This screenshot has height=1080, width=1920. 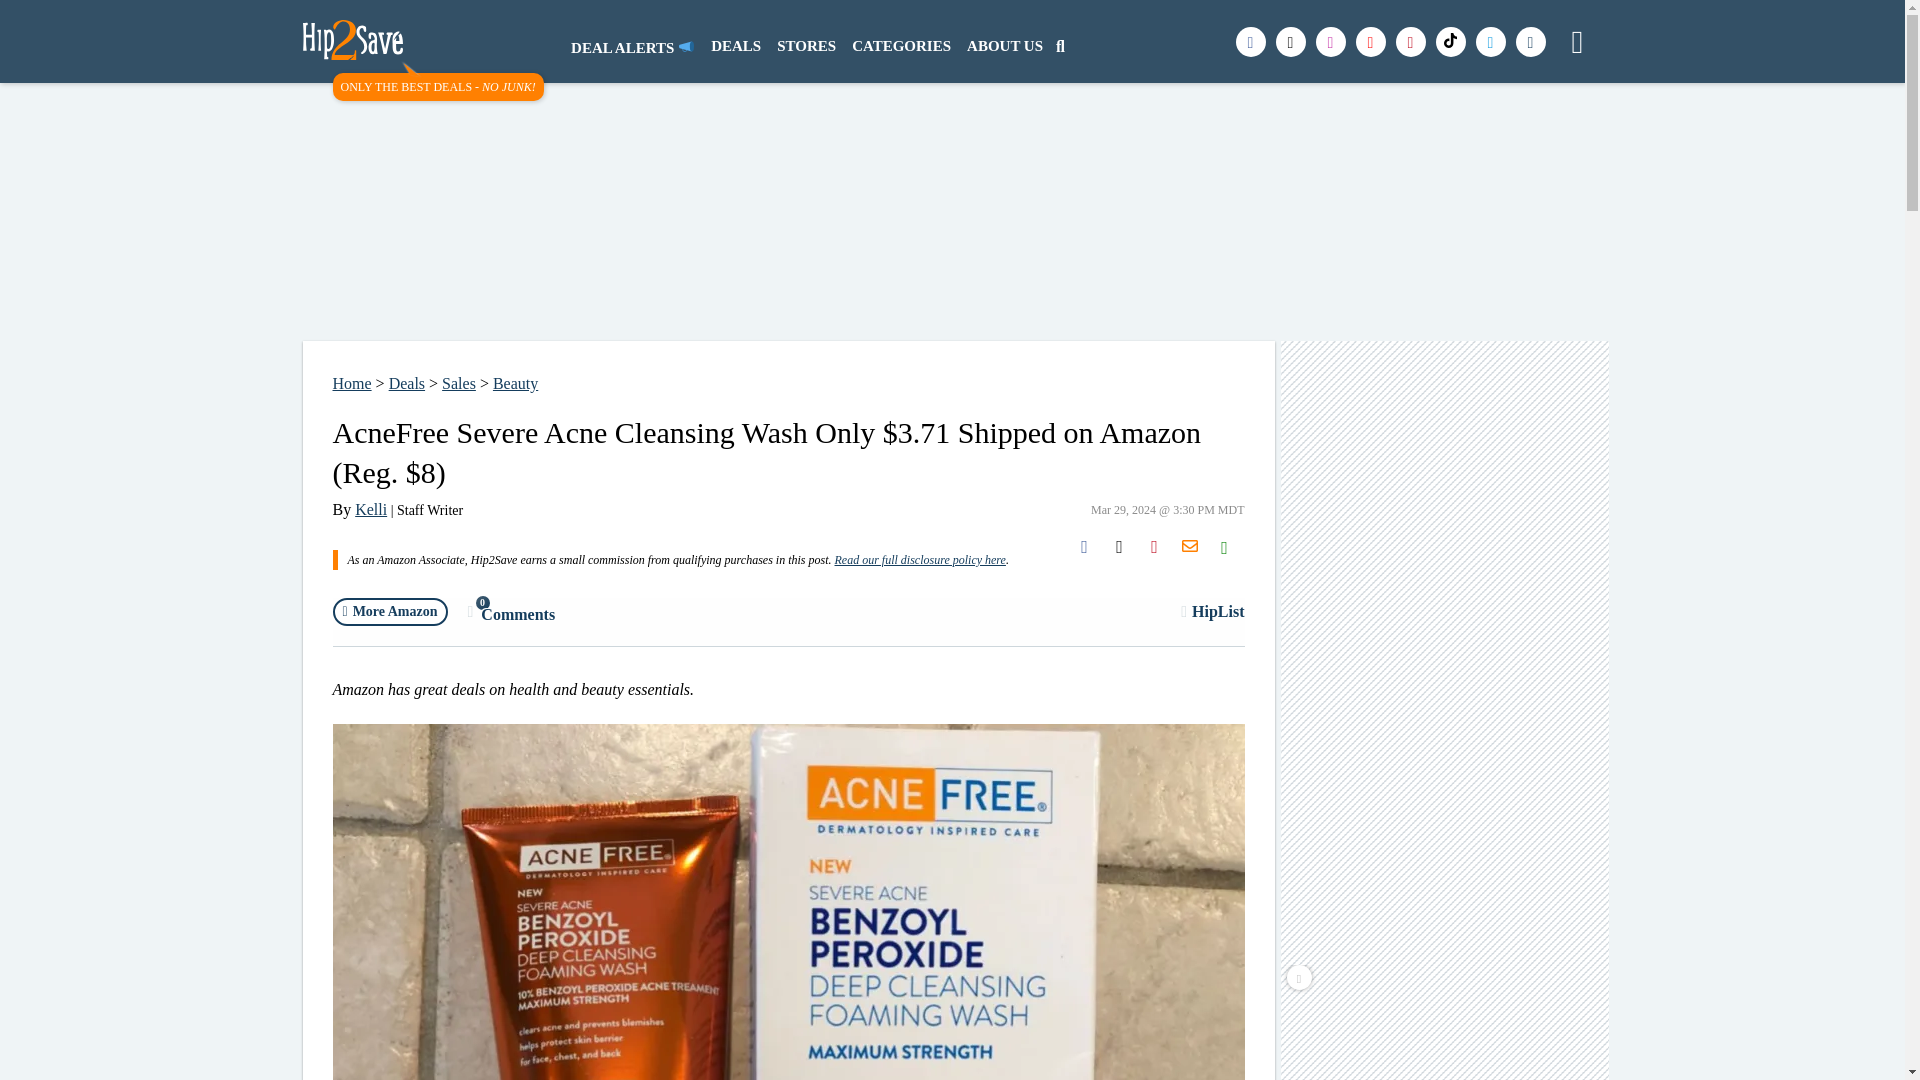 What do you see at coordinates (1446, 1033) in the screenshot?
I see `3rd party ad content` at bounding box center [1446, 1033].